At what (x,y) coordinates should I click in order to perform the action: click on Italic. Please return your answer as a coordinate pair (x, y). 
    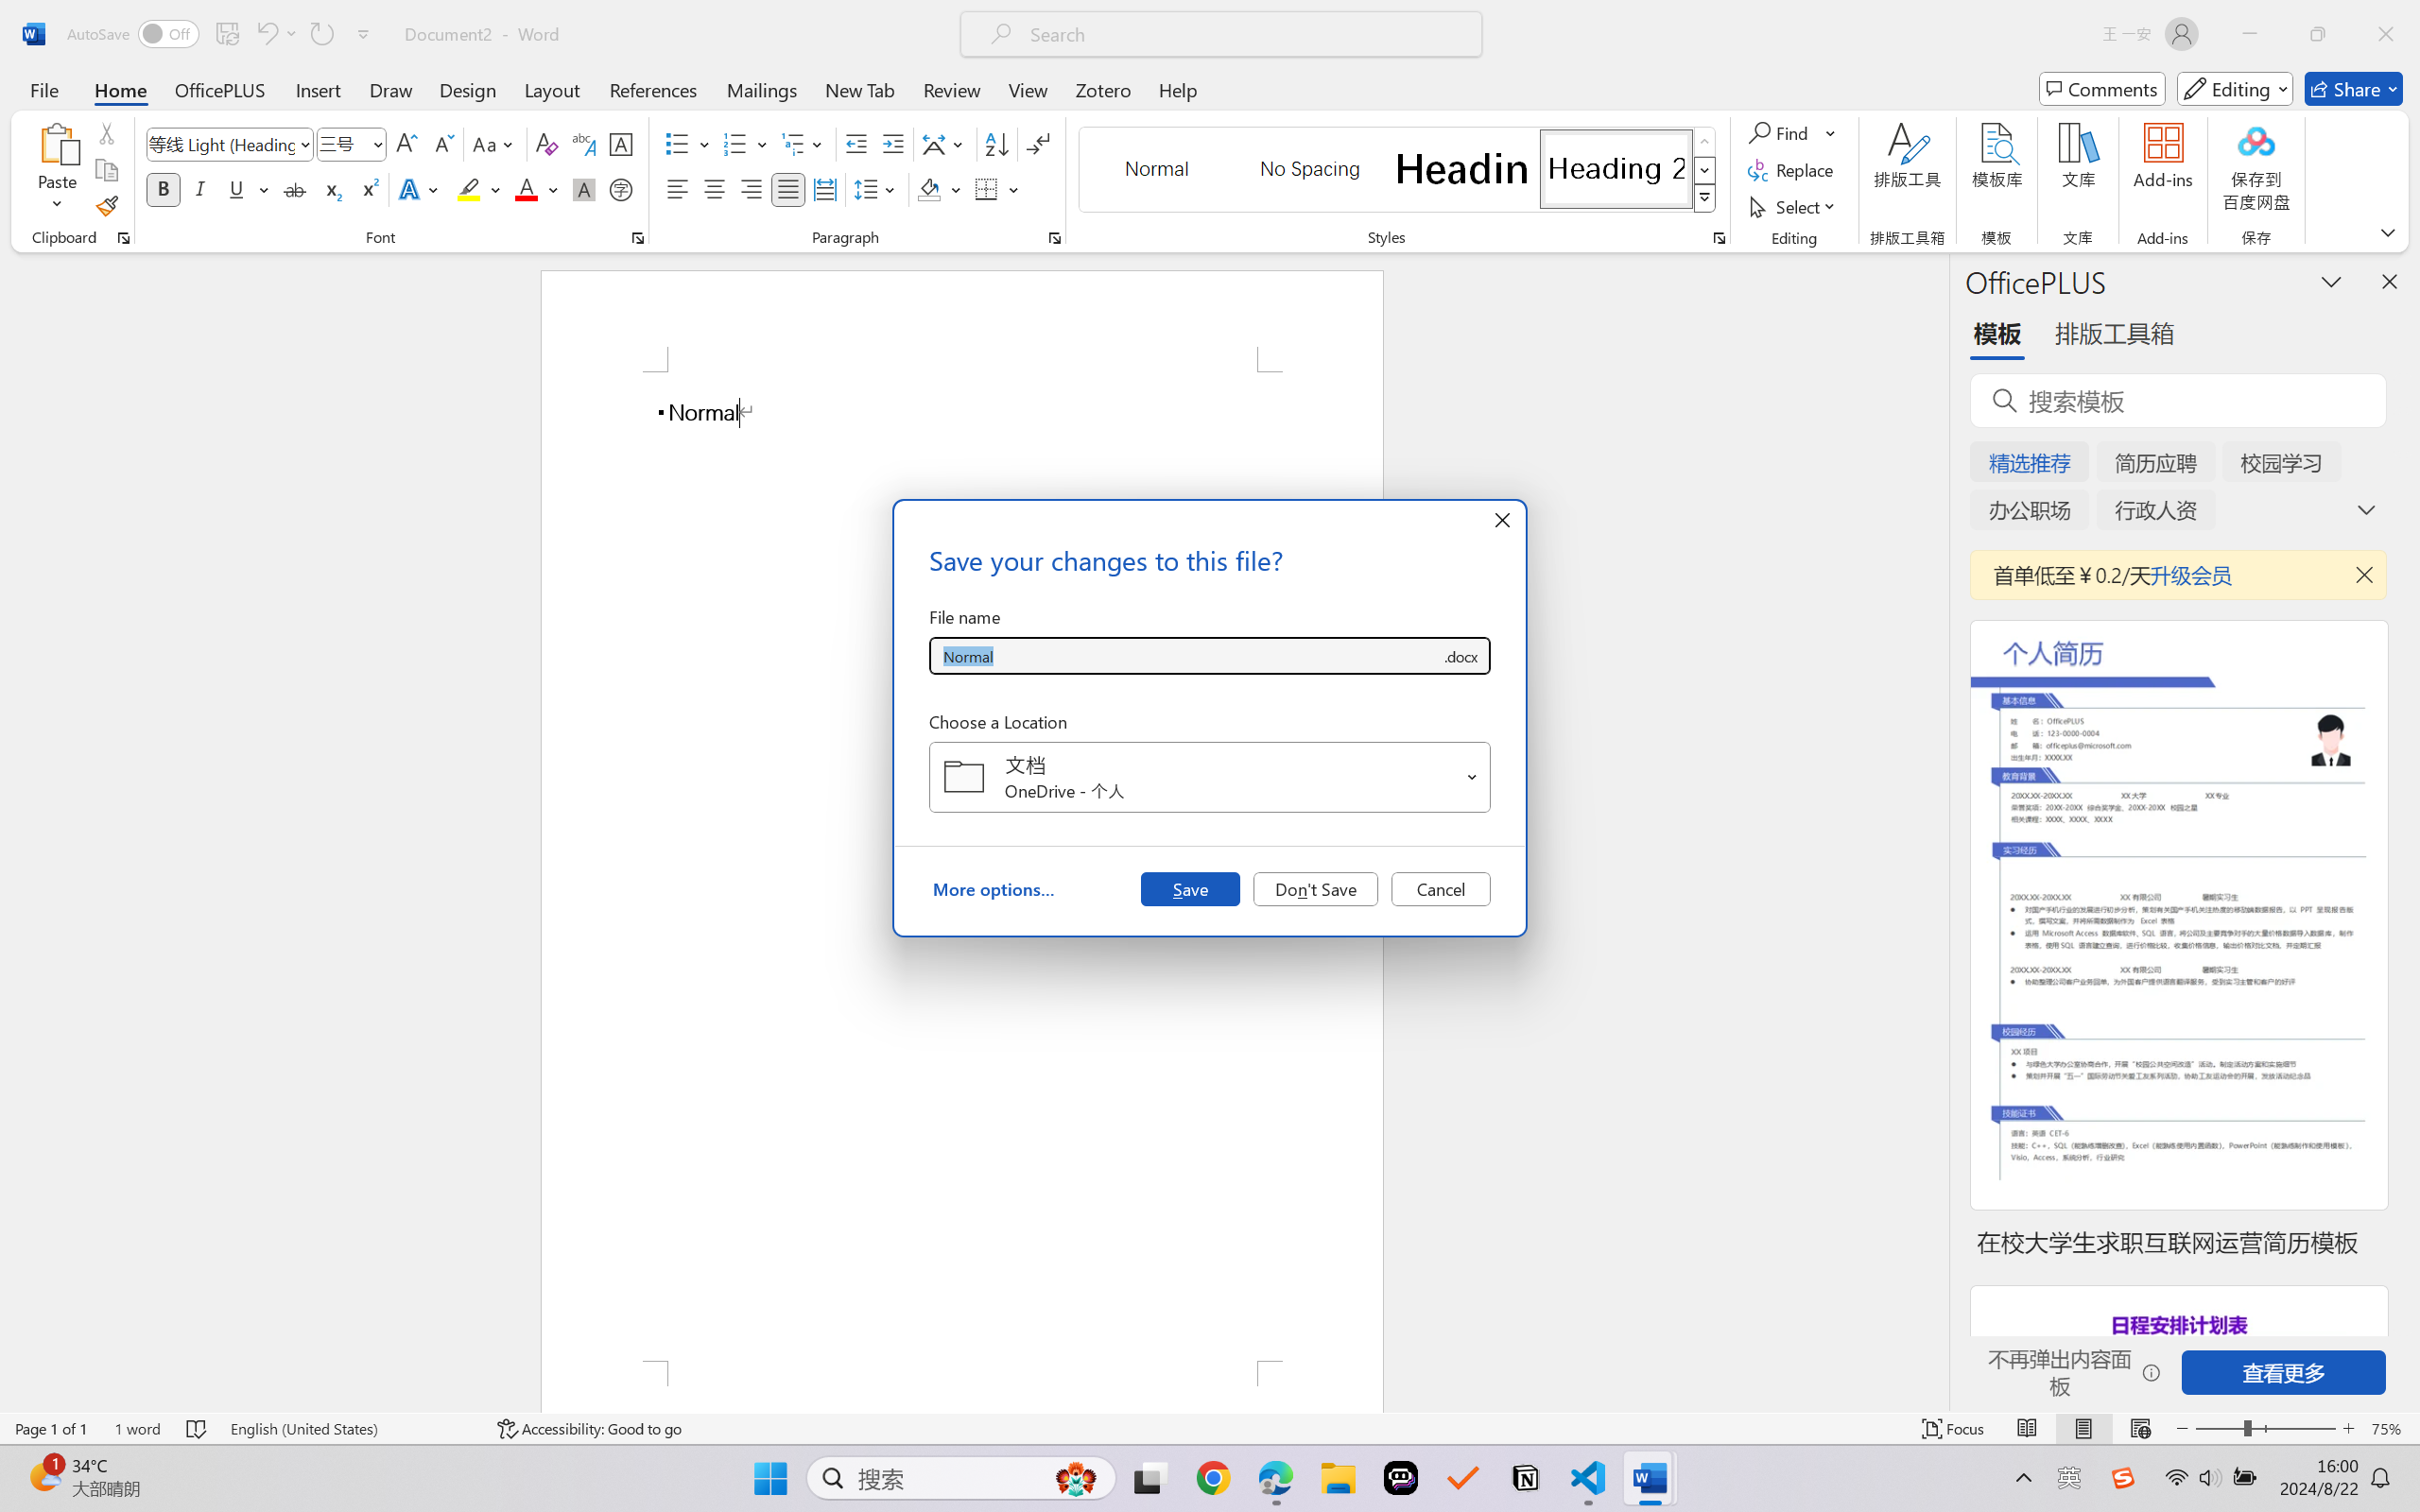
    Looking at the image, I should click on (200, 189).